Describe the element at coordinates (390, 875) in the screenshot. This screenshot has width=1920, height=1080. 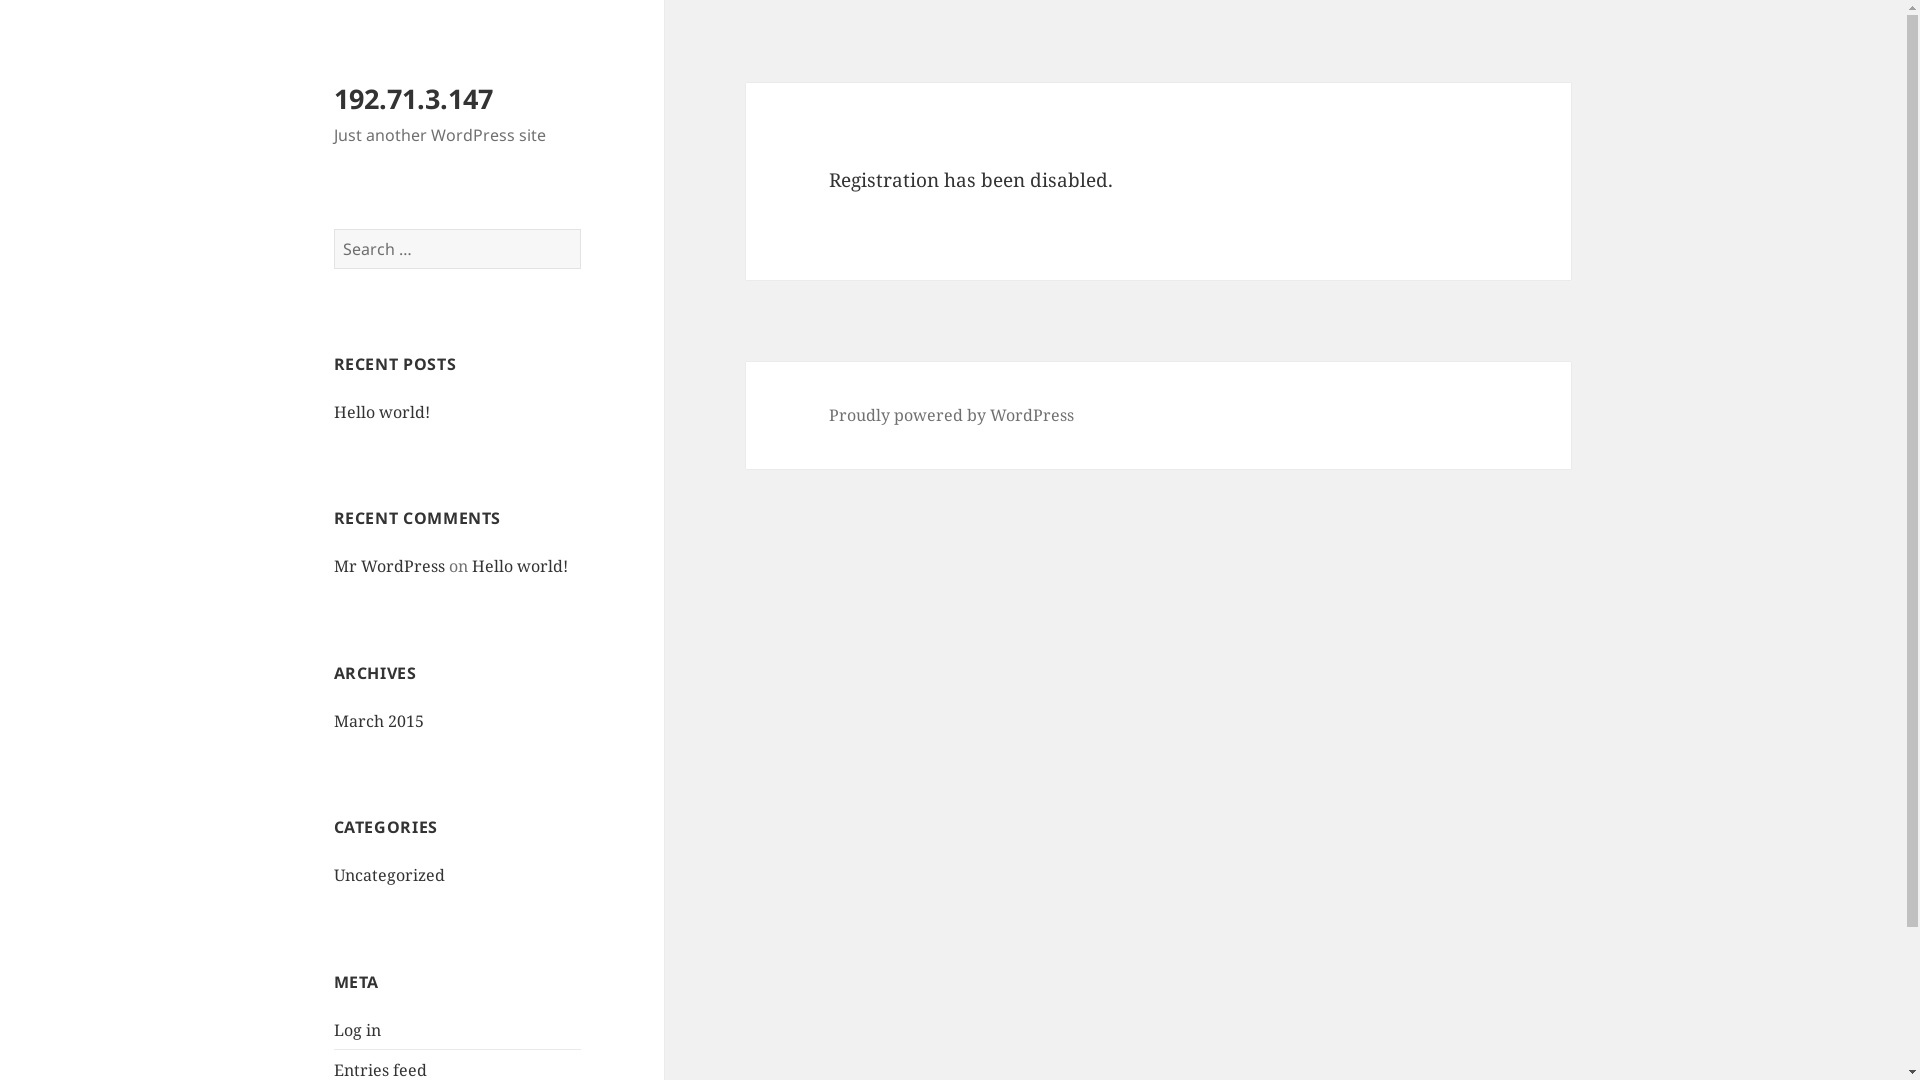
I see `Uncategorized` at that location.